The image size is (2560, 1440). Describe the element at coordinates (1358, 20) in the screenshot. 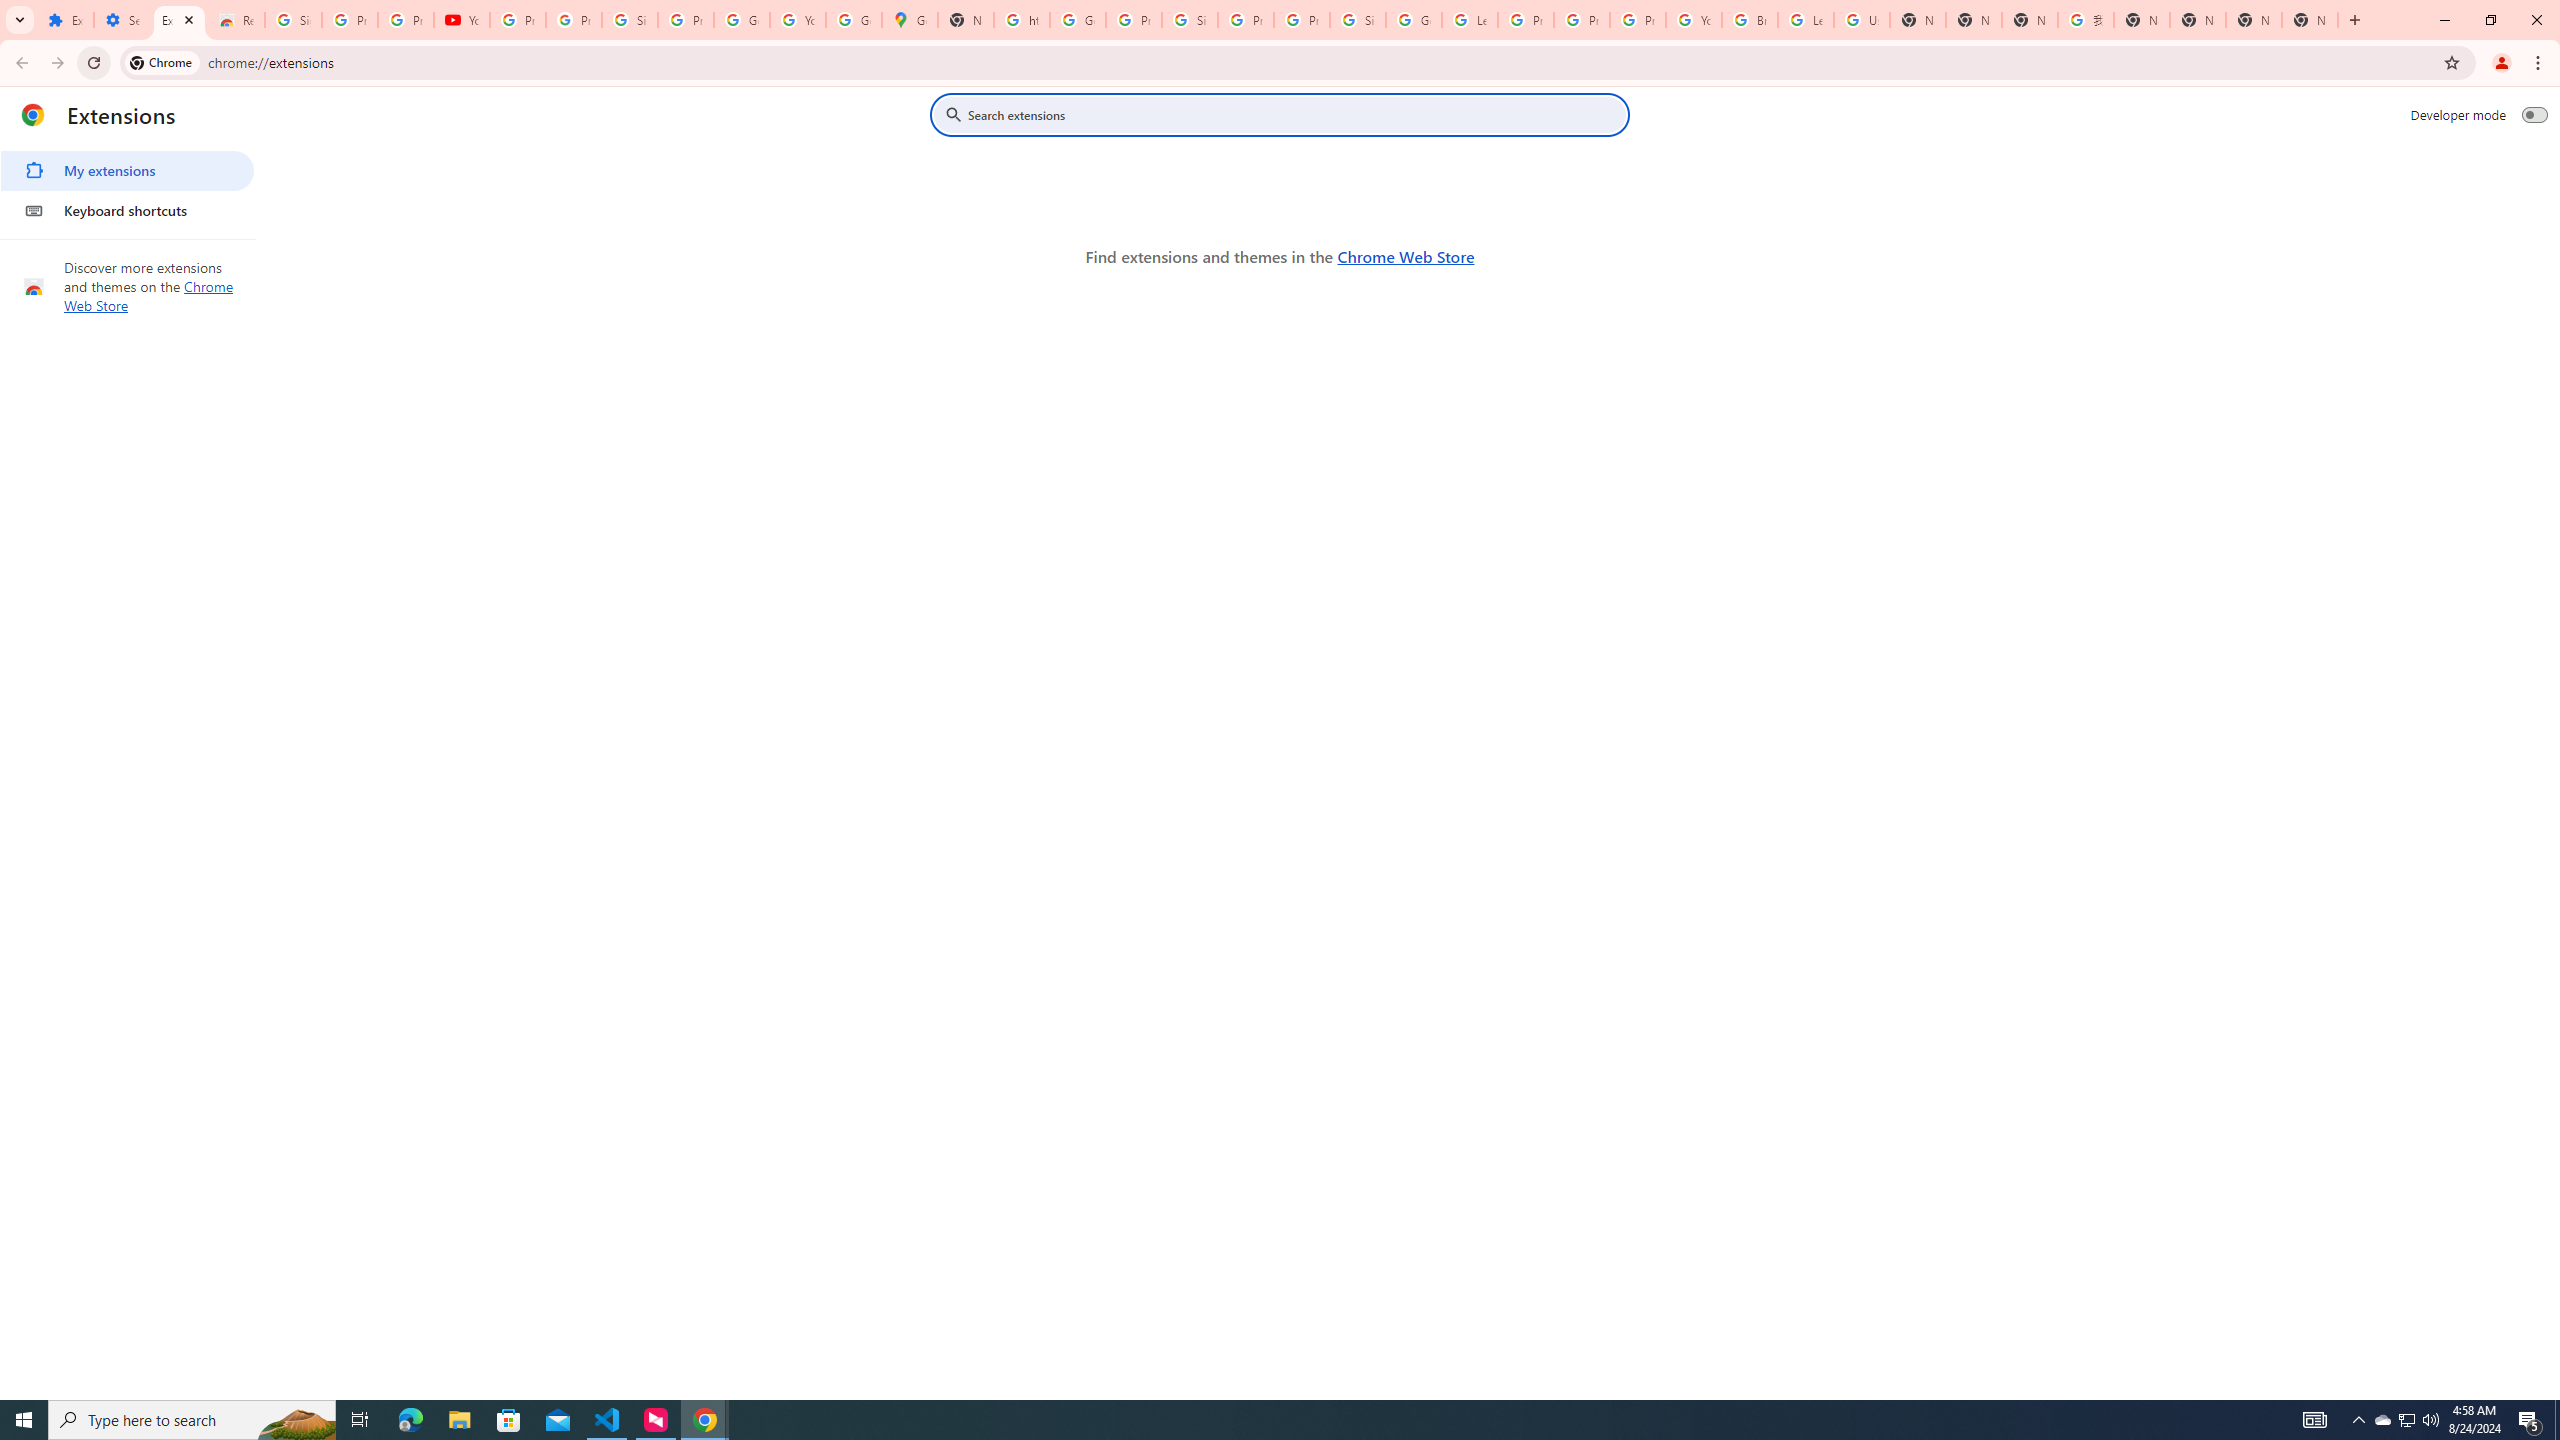

I see `Sign in - Google Accounts` at that location.